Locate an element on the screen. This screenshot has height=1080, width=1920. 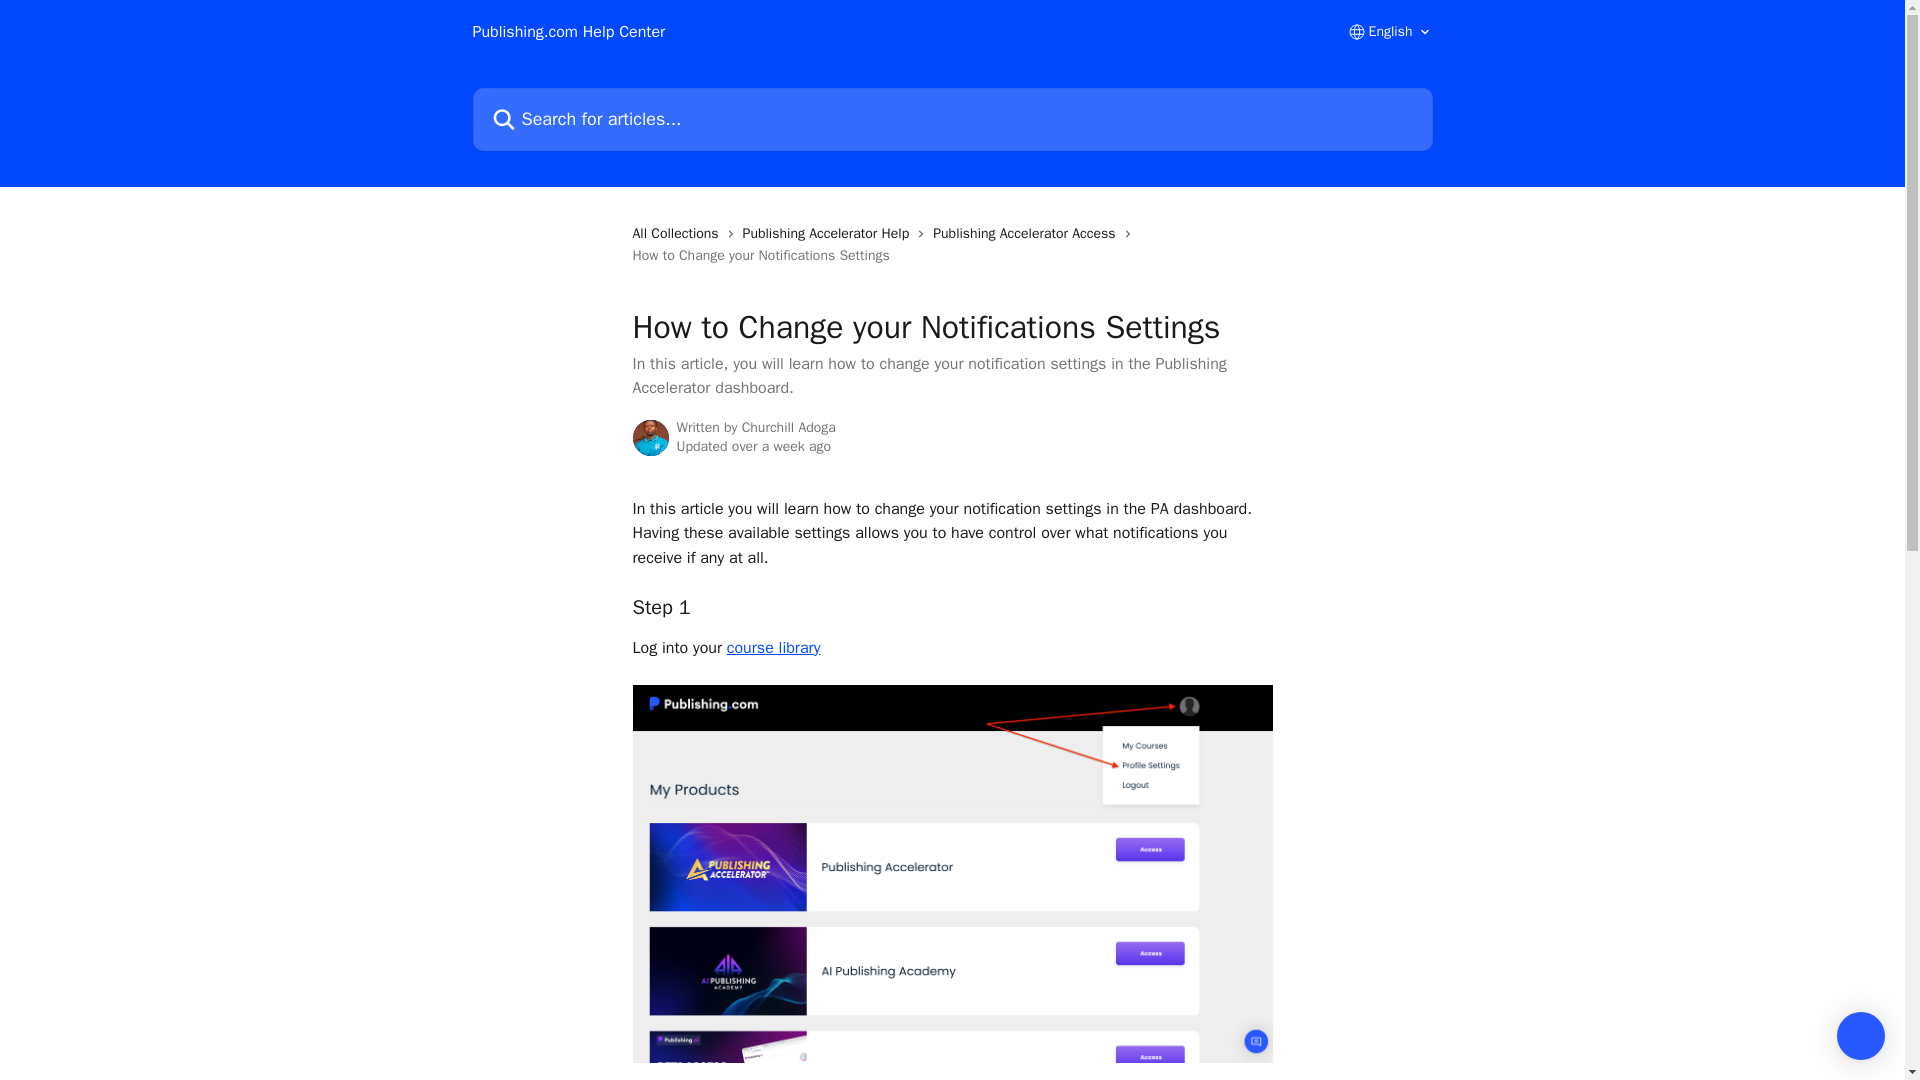
course library is located at coordinates (774, 648).